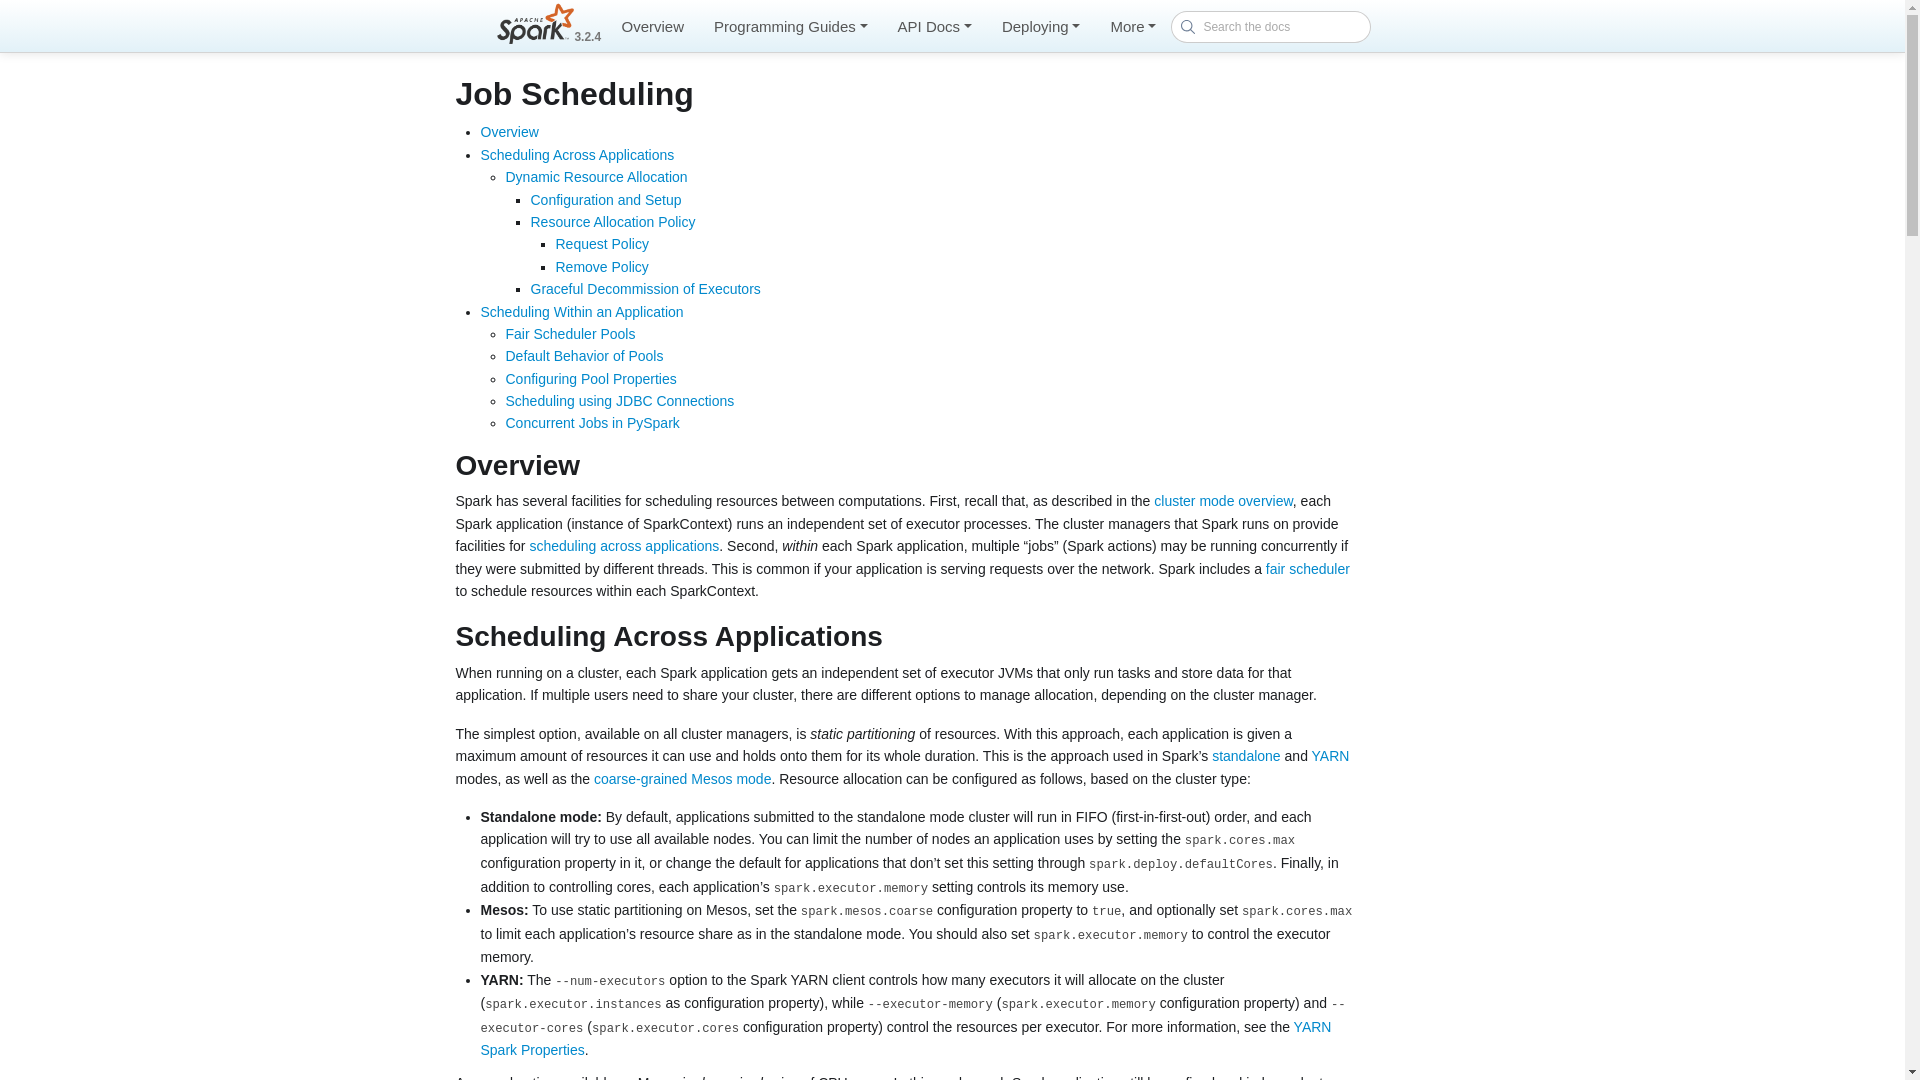 Image resolution: width=1920 pixels, height=1080 pixels. Describe the element at coordinates (1187, 26) in the screenshot. I see `Submit your search query.` at that location.